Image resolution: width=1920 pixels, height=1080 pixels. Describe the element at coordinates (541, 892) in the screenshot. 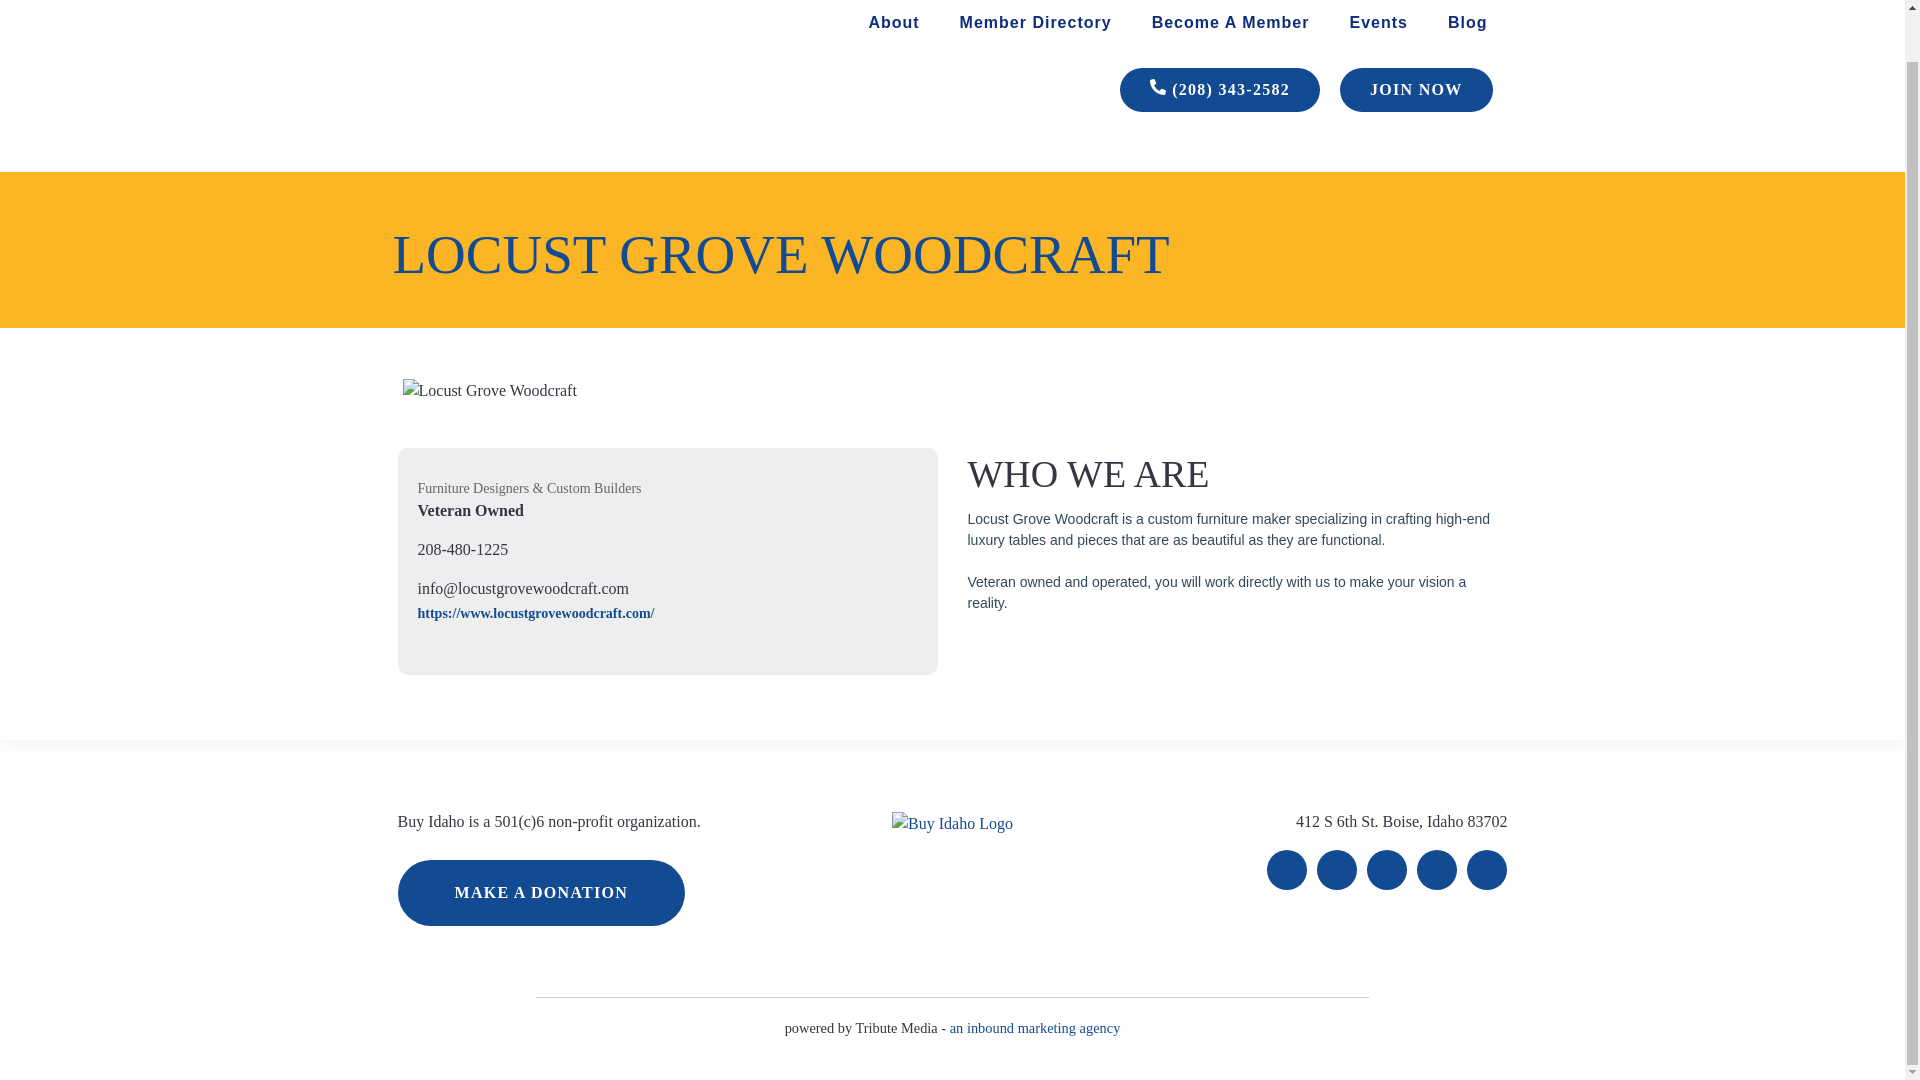

I see `Make A Donation` at that location.